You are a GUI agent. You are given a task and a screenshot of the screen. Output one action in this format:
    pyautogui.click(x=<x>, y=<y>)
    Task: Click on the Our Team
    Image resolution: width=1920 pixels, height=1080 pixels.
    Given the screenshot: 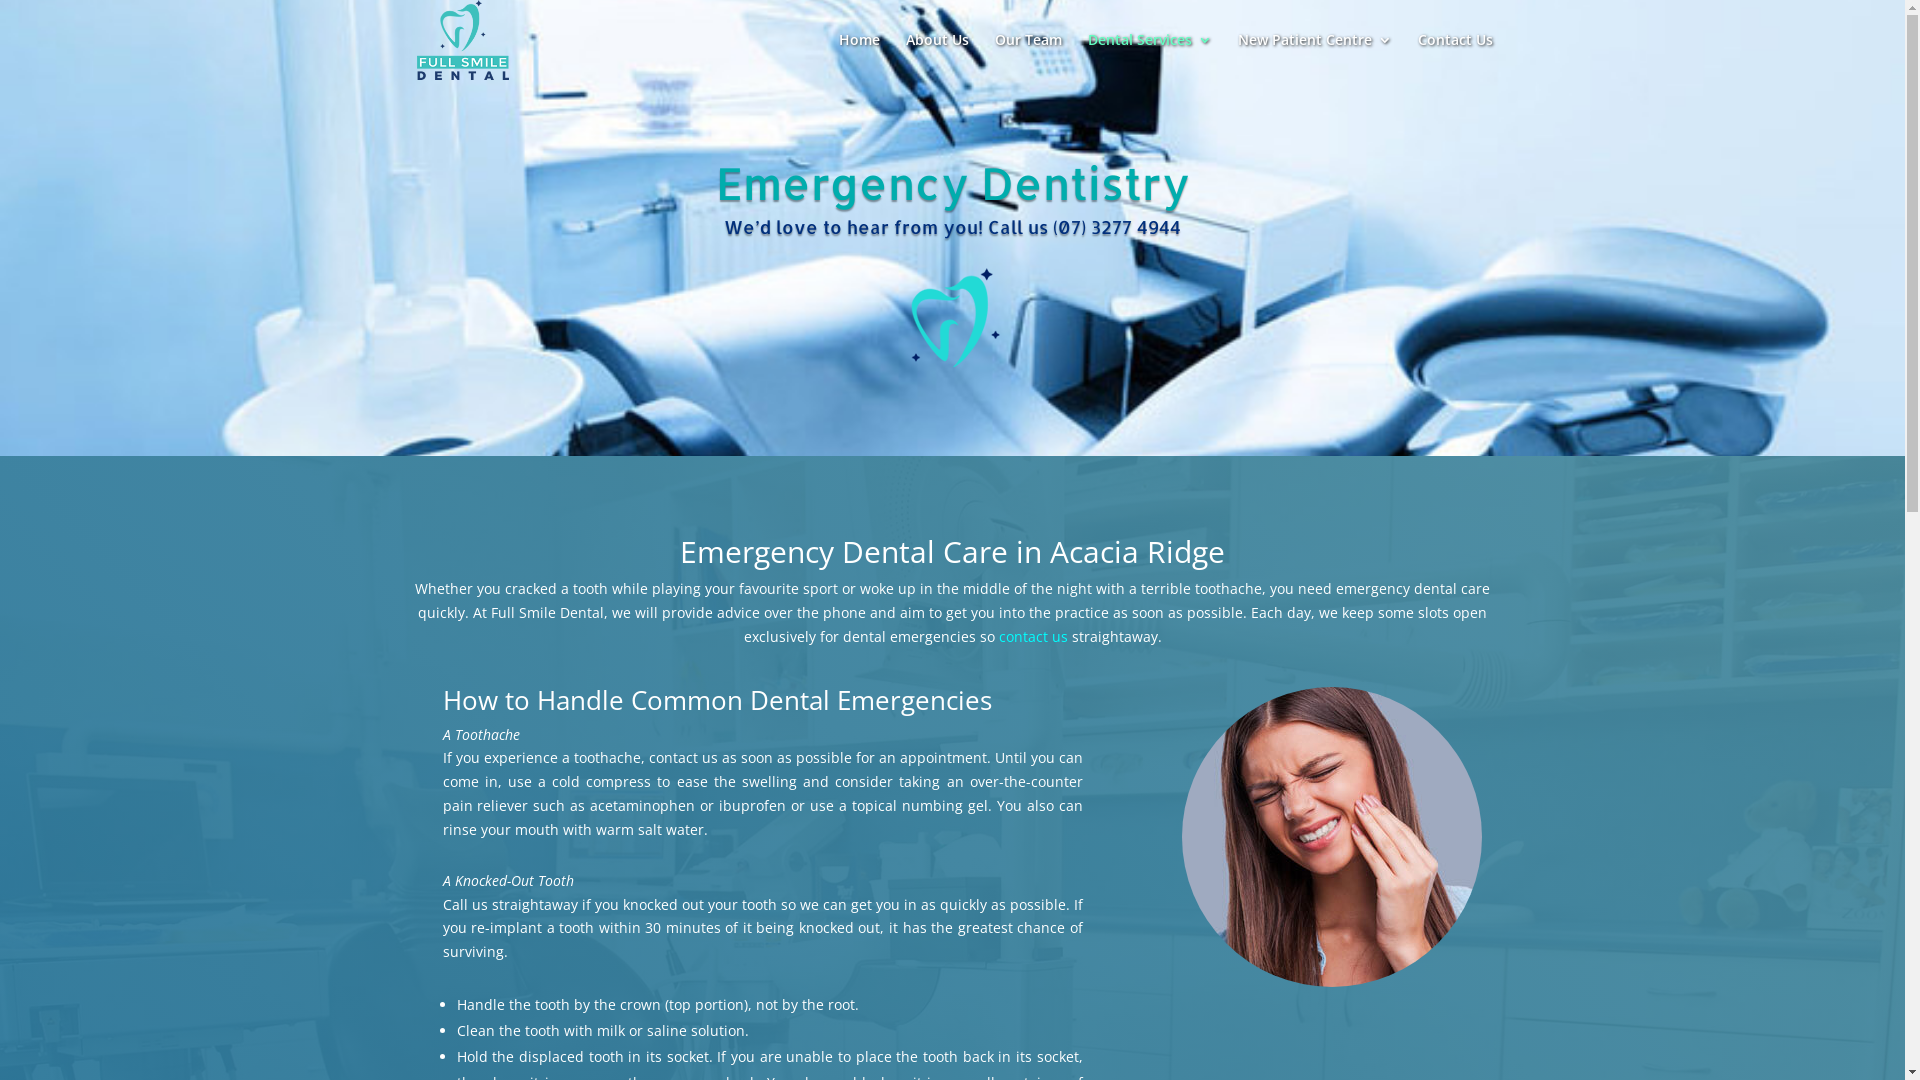 What is the action you would take?
    pyautogui.click(x=1028, y=56)
    